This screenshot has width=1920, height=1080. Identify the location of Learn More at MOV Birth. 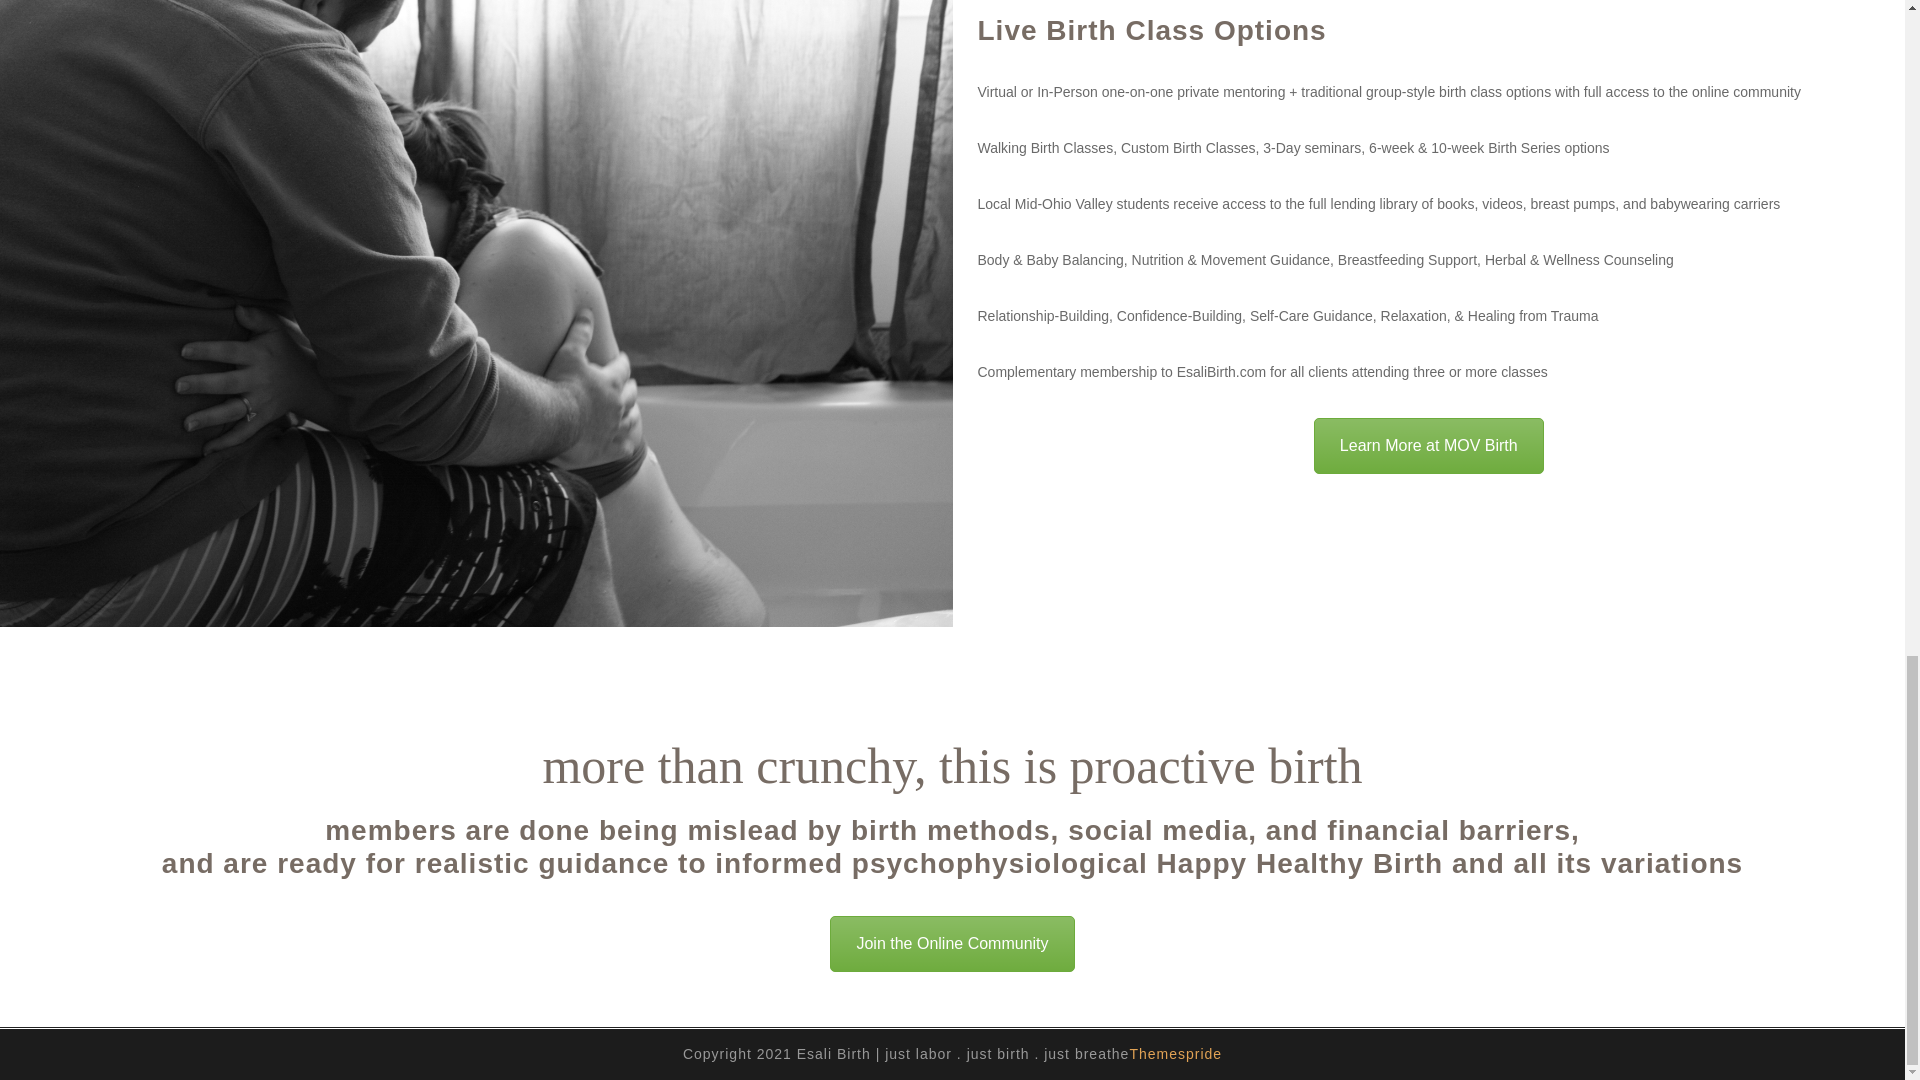
(1428, 446).